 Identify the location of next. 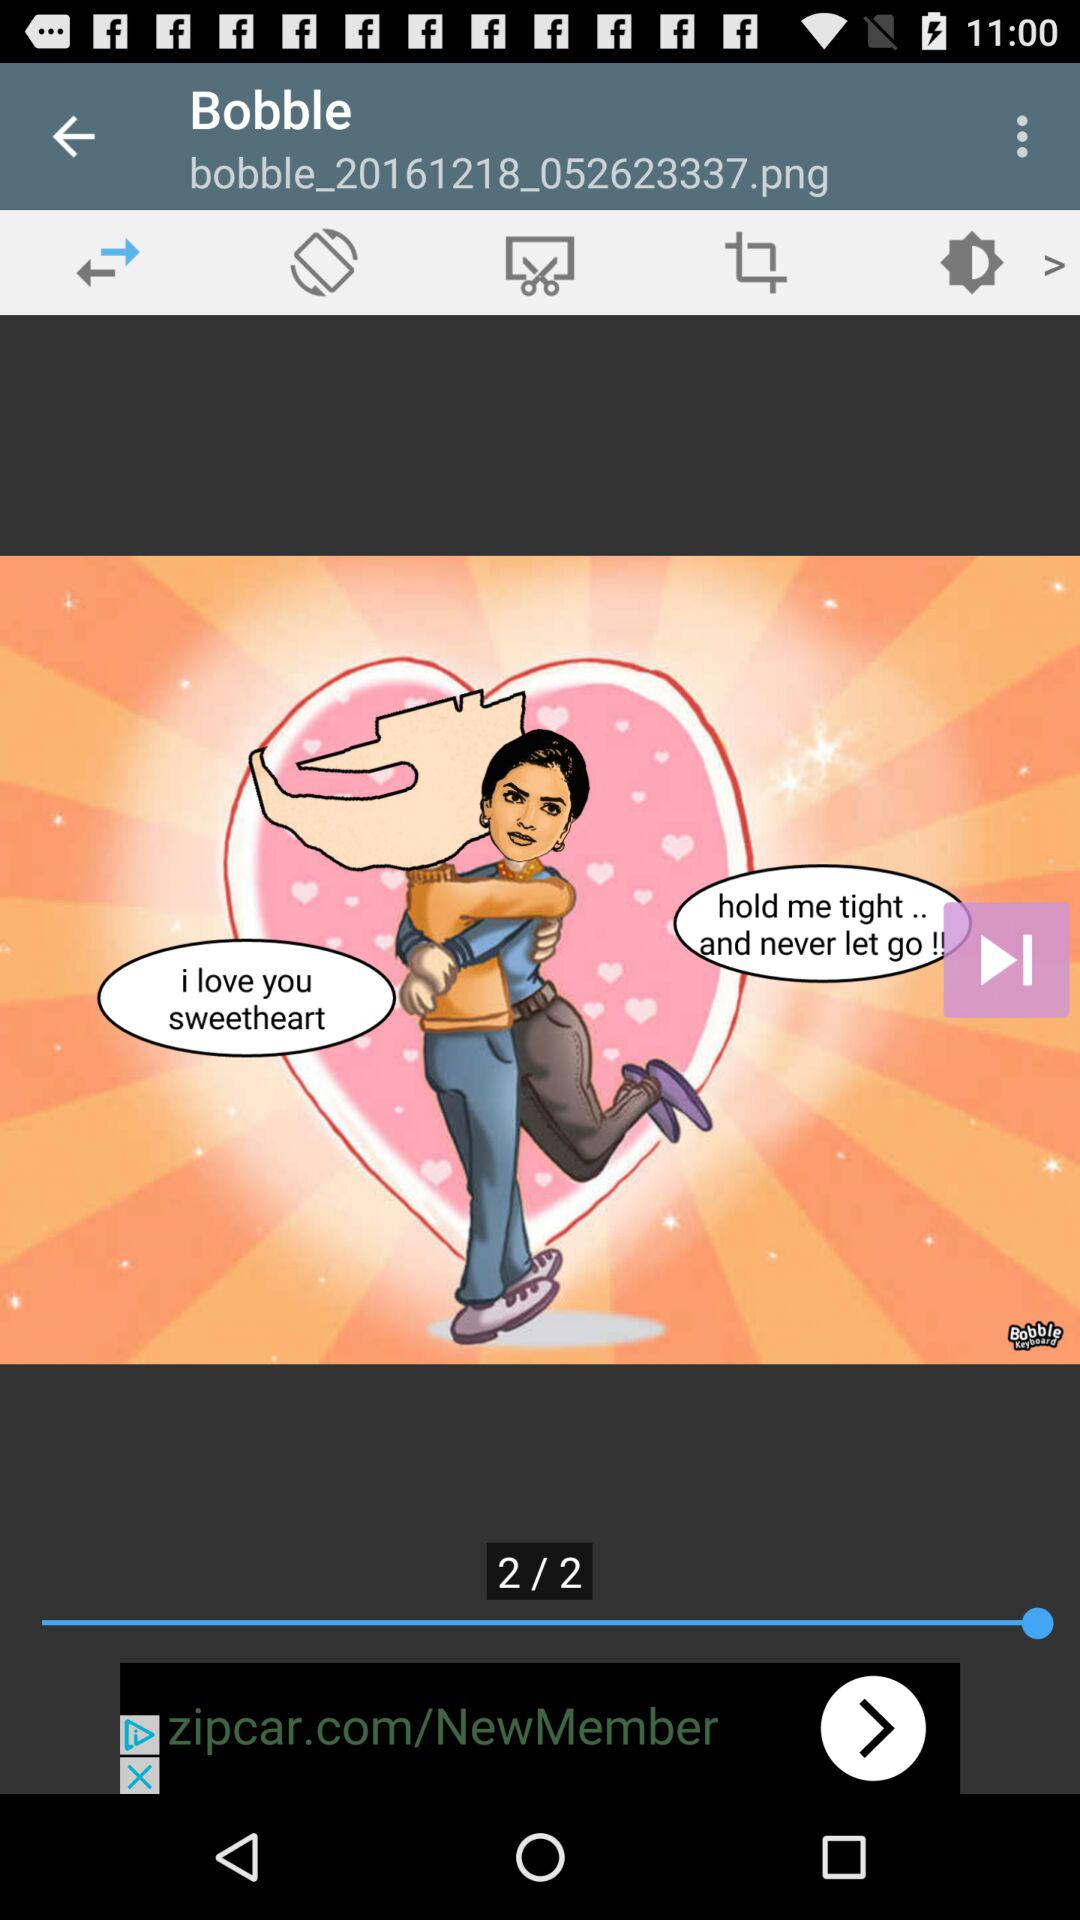
(1006, 960).